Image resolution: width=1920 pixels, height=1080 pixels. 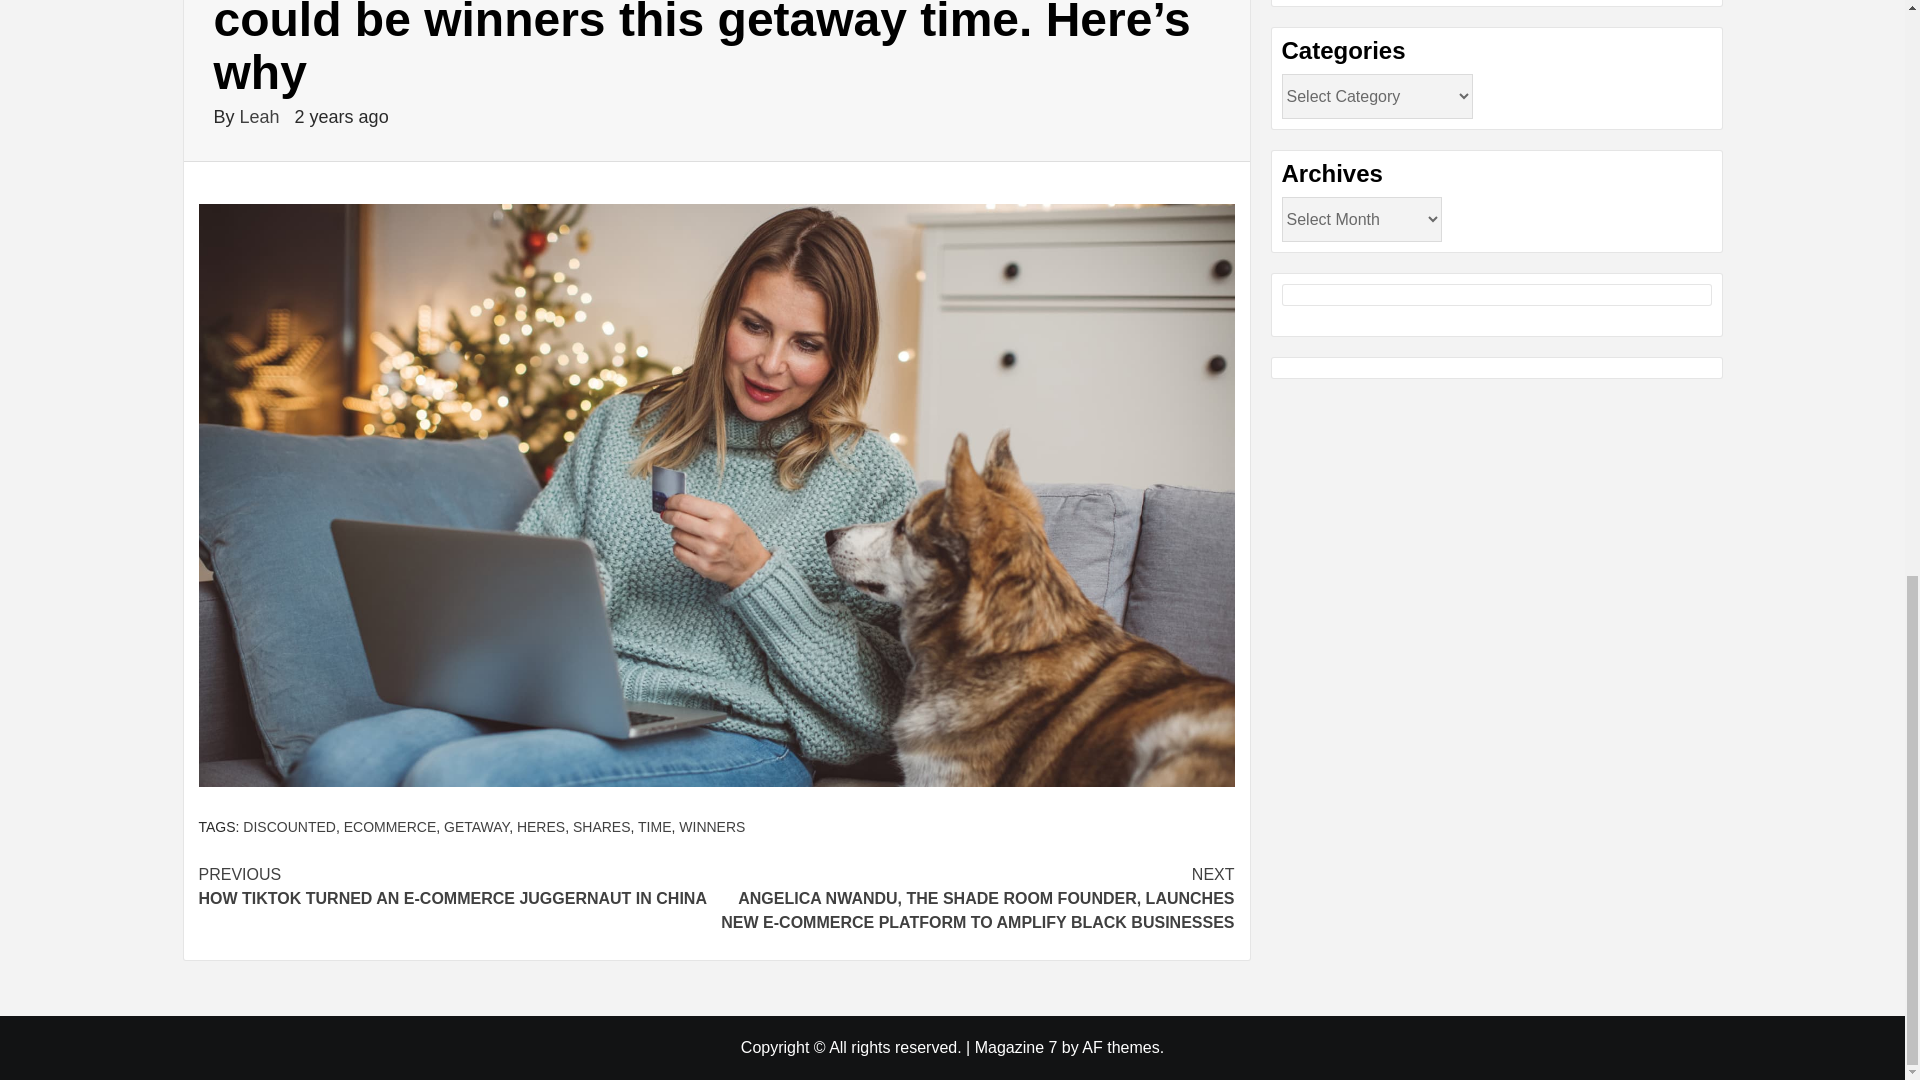 What do you see at coordinates (1016, 1047) in the screenshot?
I see `ECOMMERCE` at bounding box center [1016, 1047].